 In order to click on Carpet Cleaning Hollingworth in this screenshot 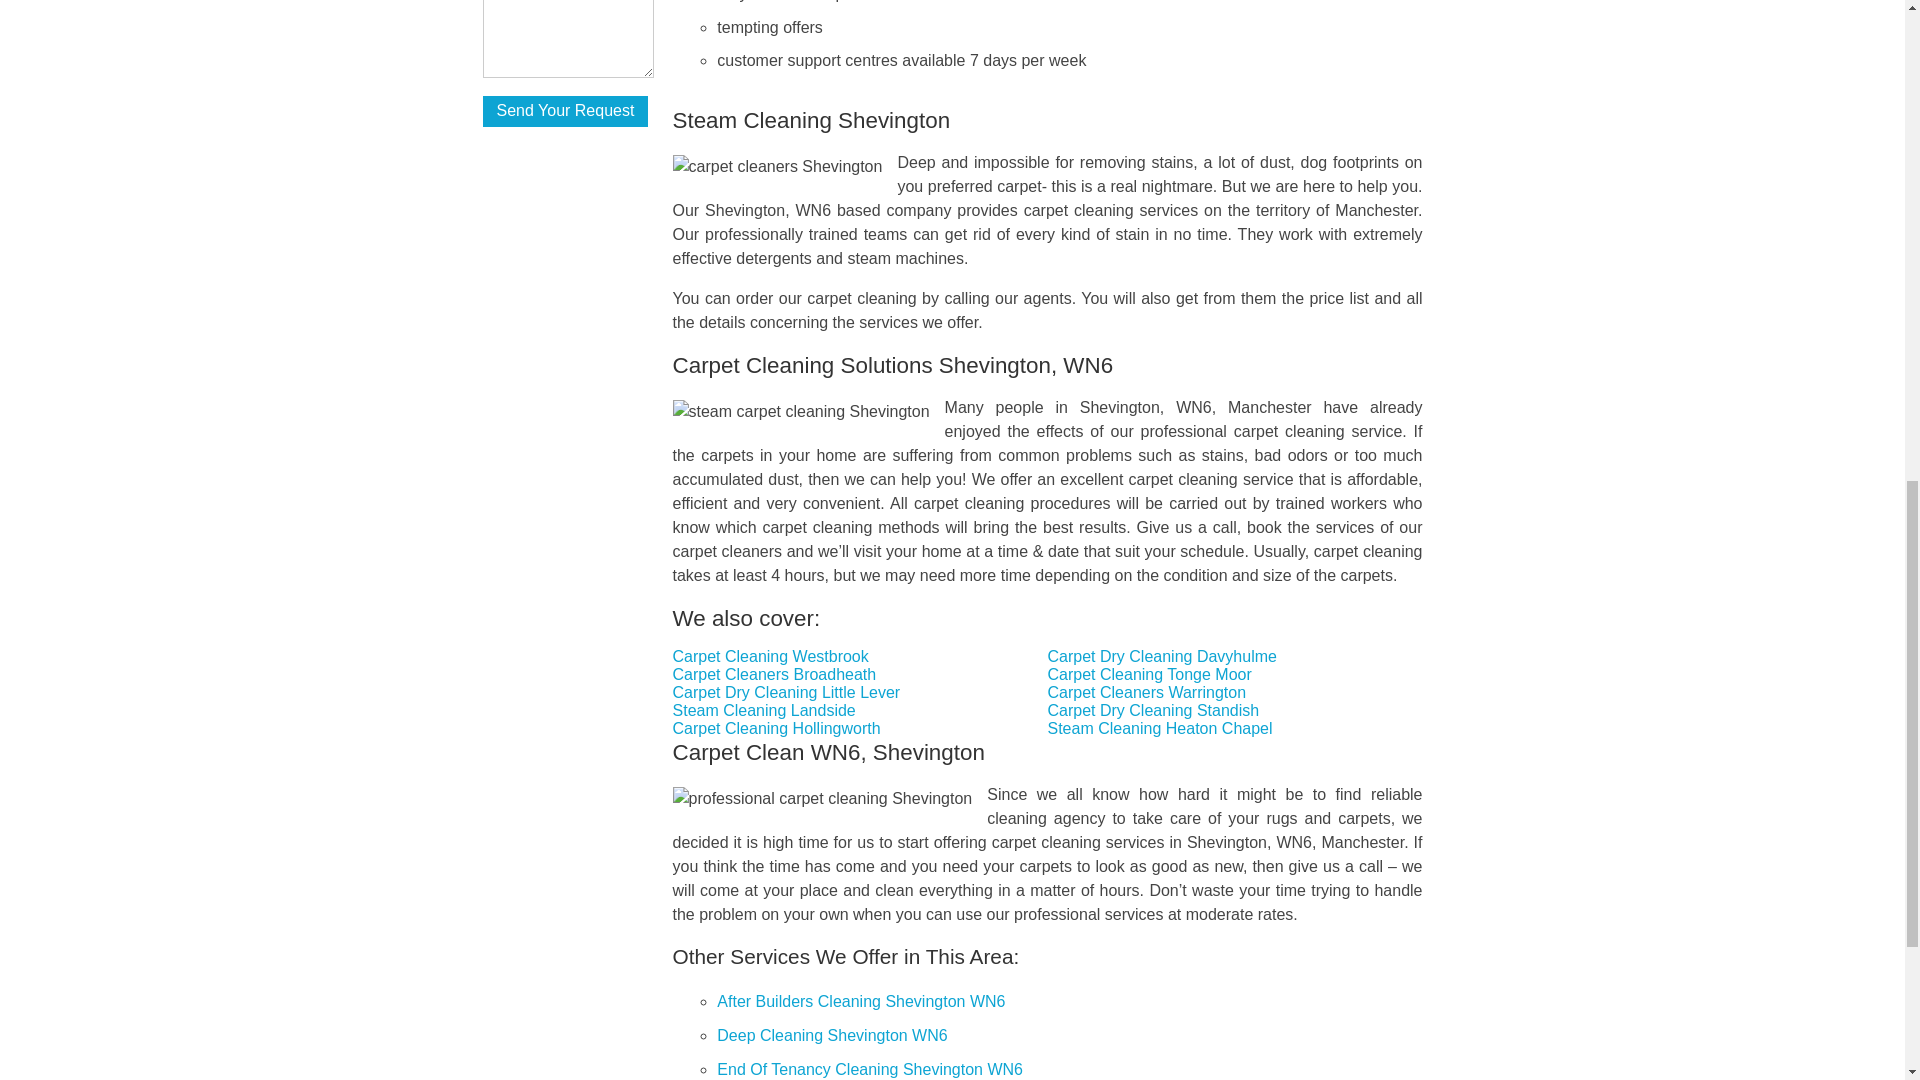, I will do `click(777, 728)`.